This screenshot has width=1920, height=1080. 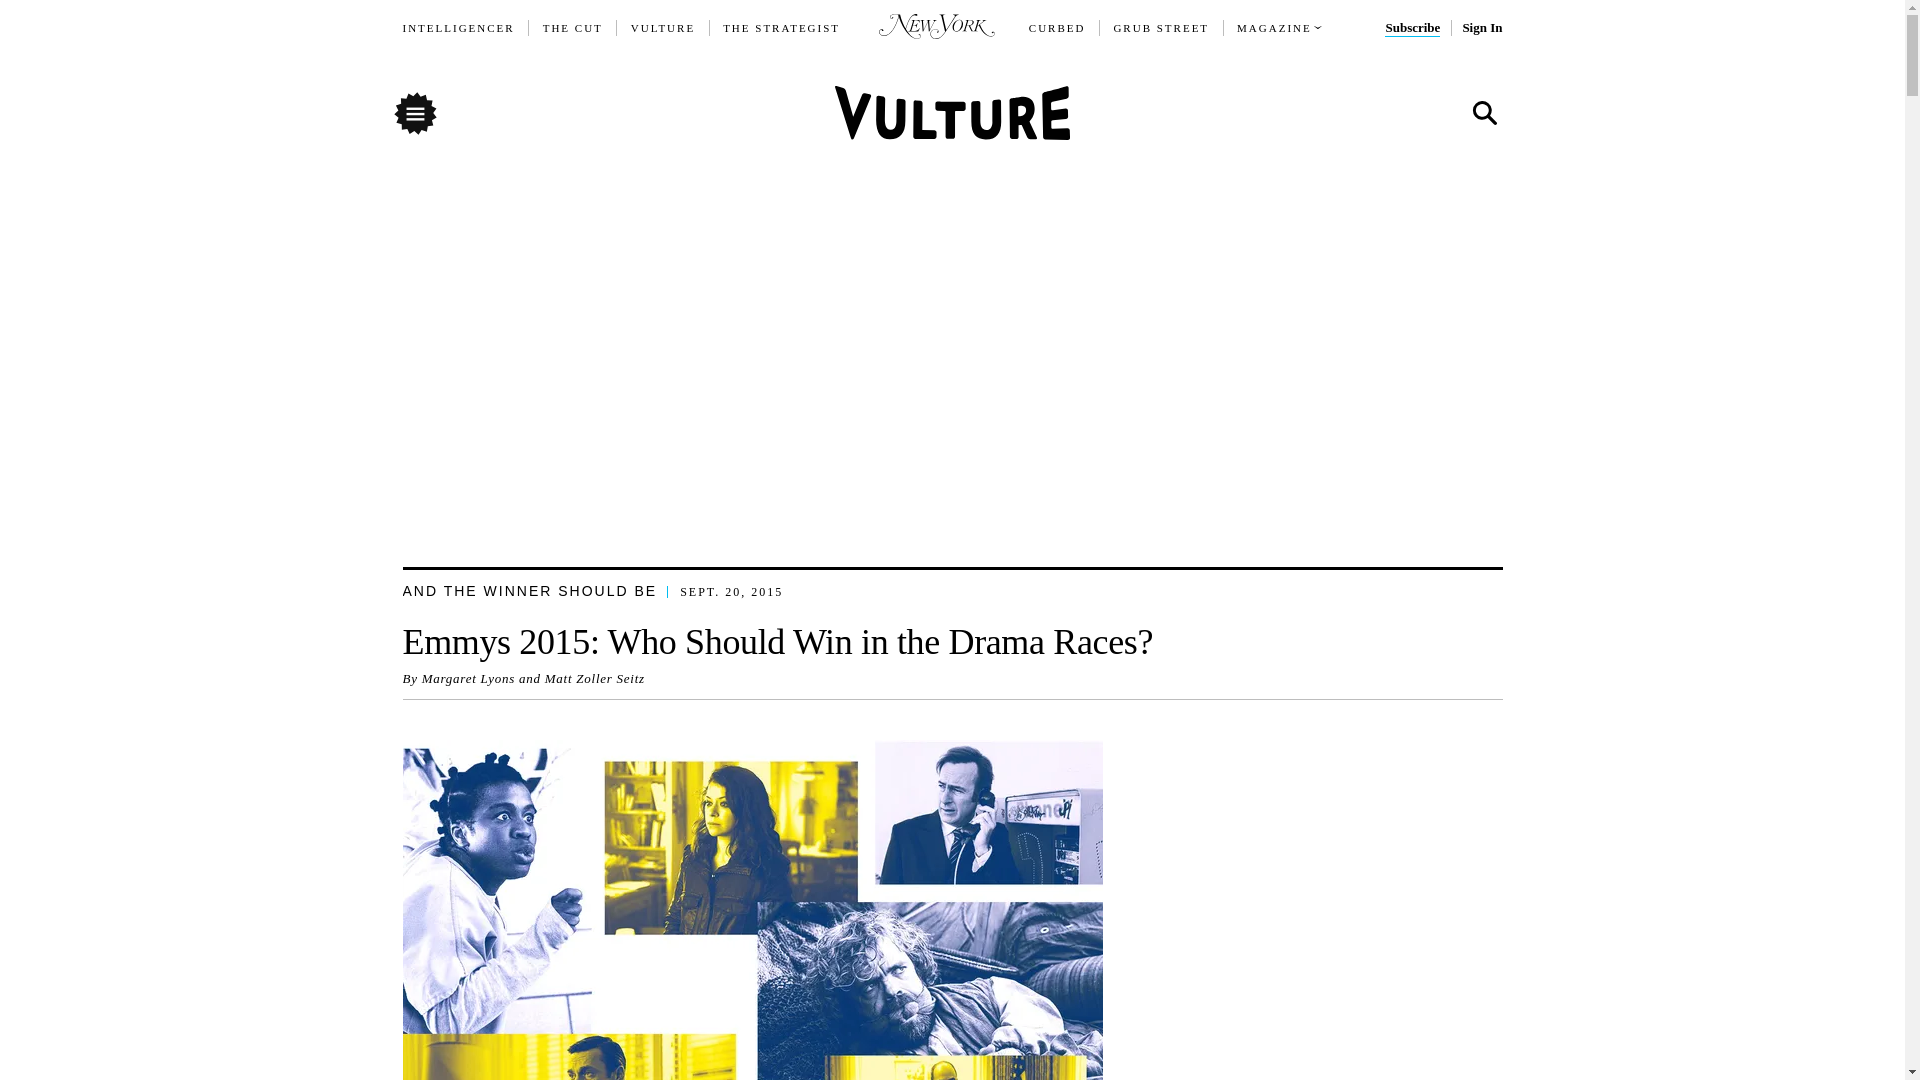 What do you see at coordinates (782, 28) in the screenshot?
I see `THE STRATEGIST` at bounding box center [782, 28].